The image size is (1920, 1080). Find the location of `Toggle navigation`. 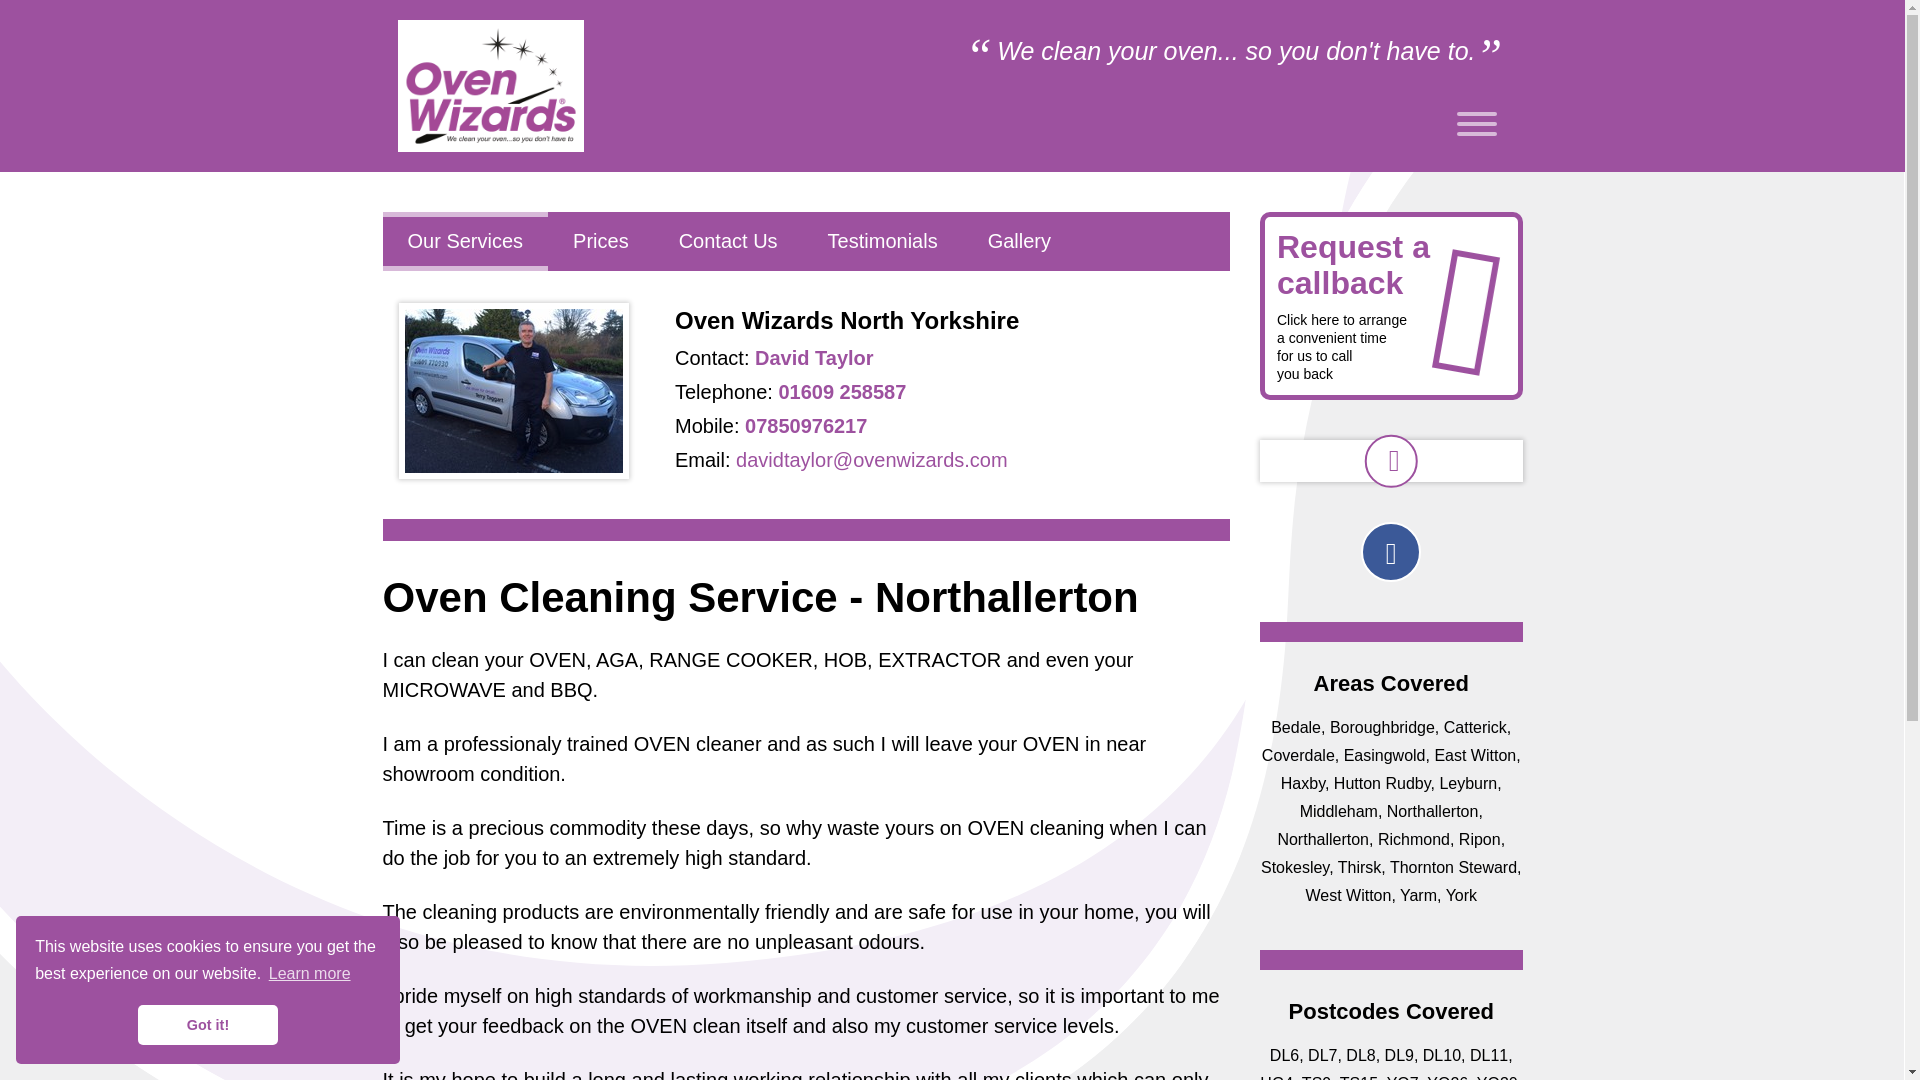

Toggle navigation is located at coordinates (1476, 126).